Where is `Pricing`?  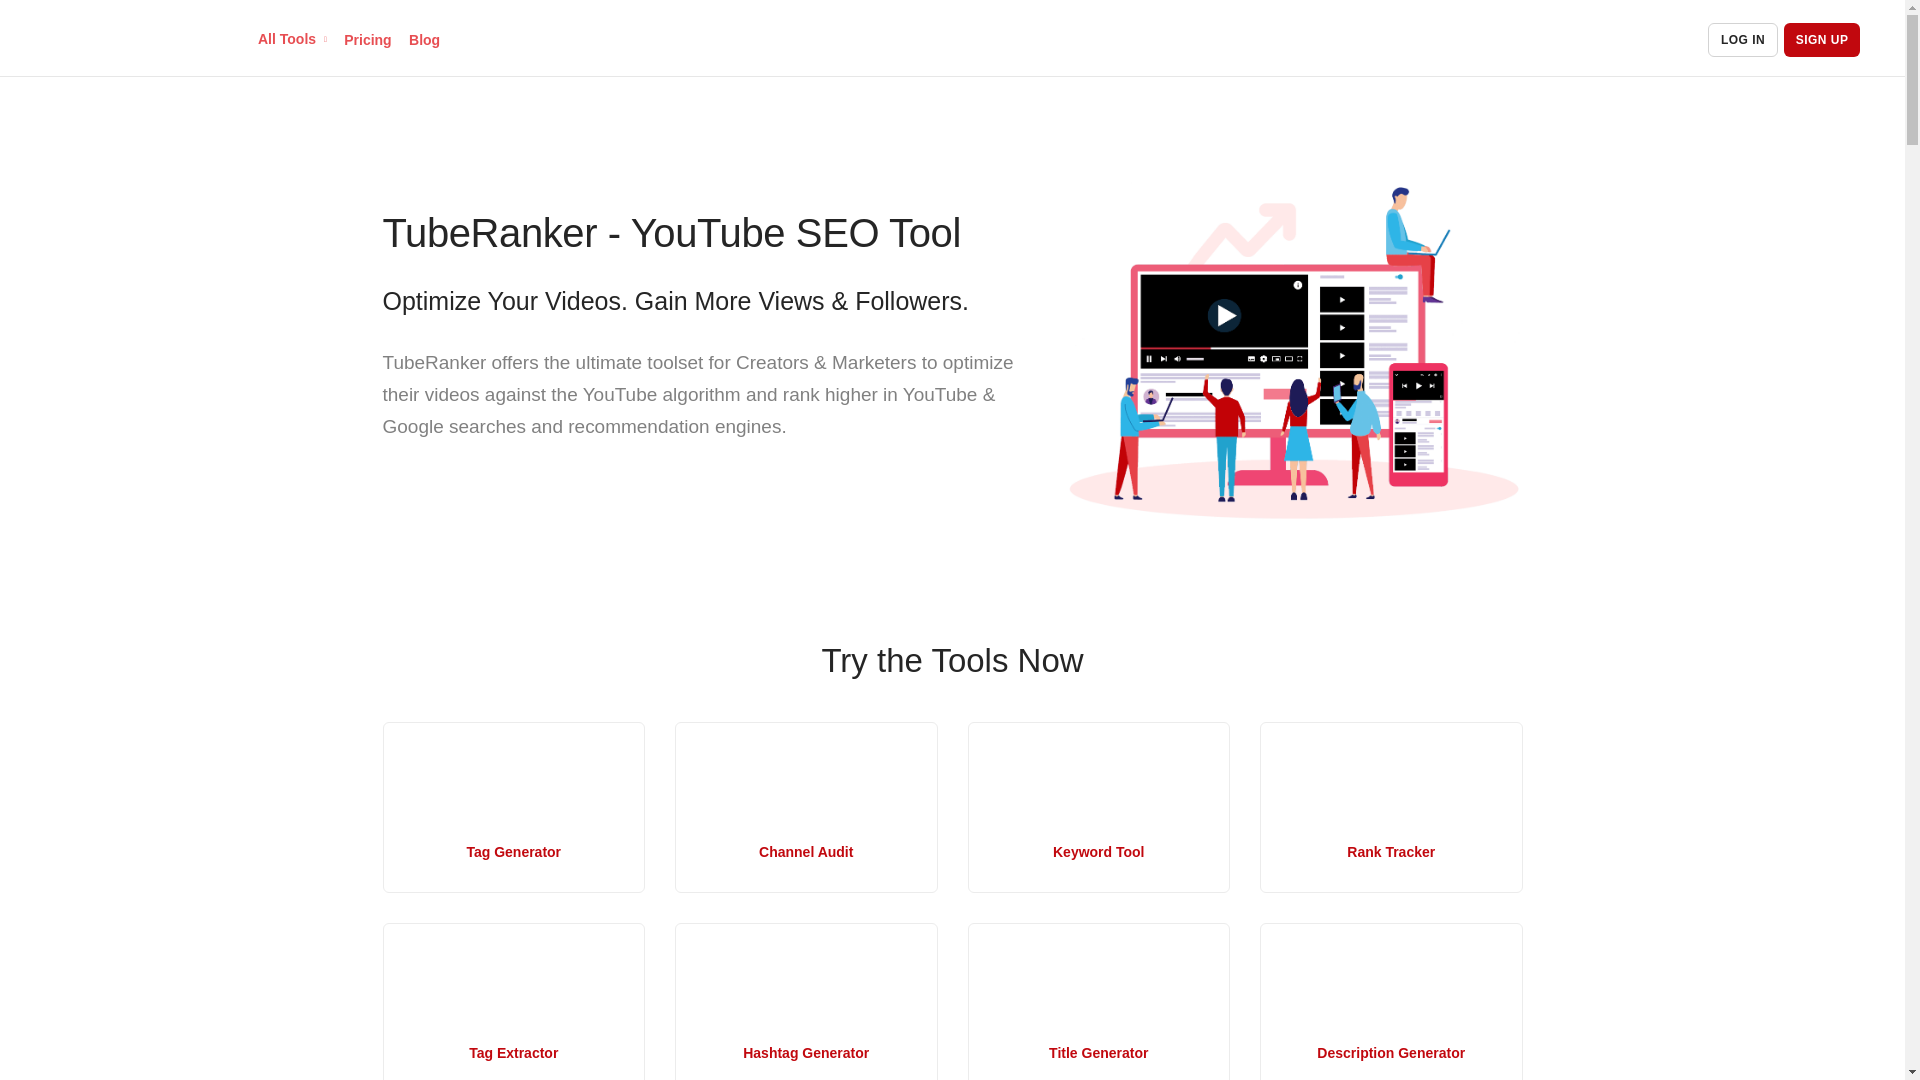
Pricing is located at coordinates (367, 40).